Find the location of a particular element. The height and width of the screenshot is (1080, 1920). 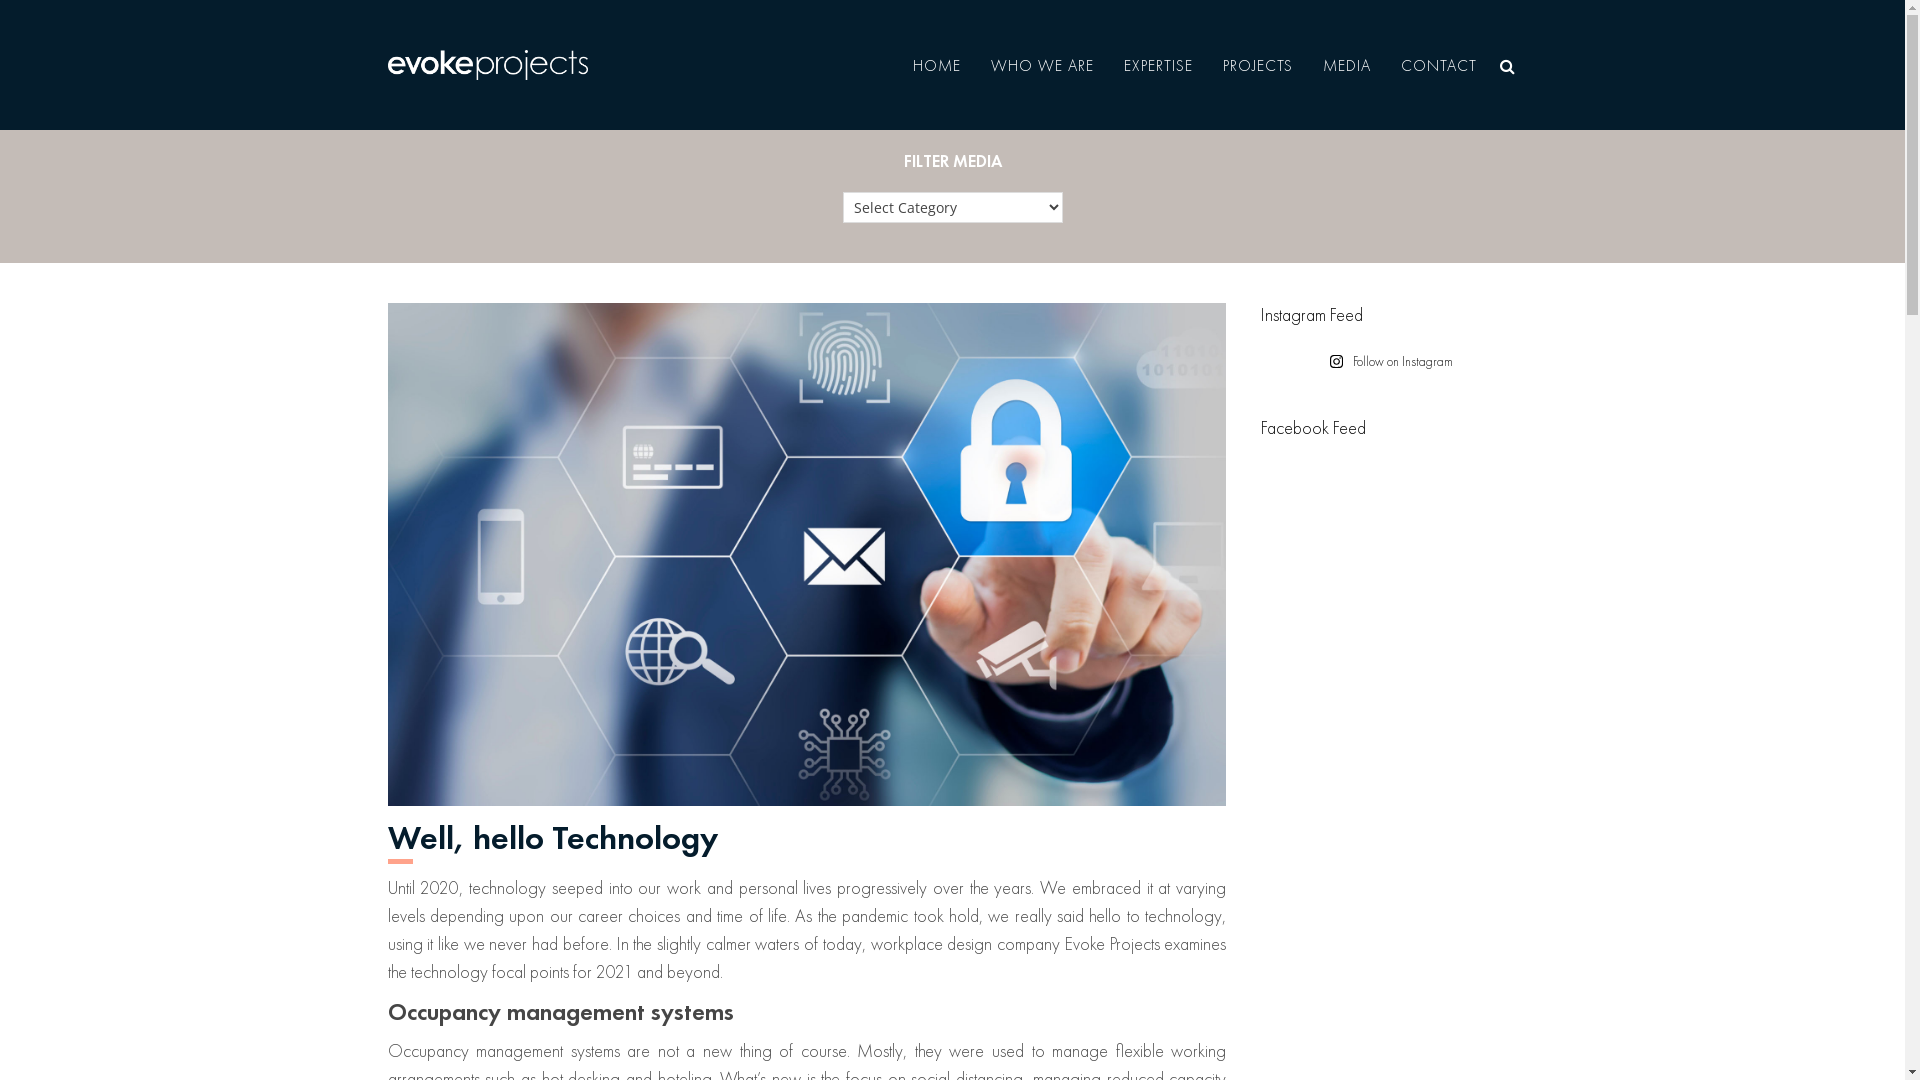

PROJECTS is located at coordinates (1258, 66).